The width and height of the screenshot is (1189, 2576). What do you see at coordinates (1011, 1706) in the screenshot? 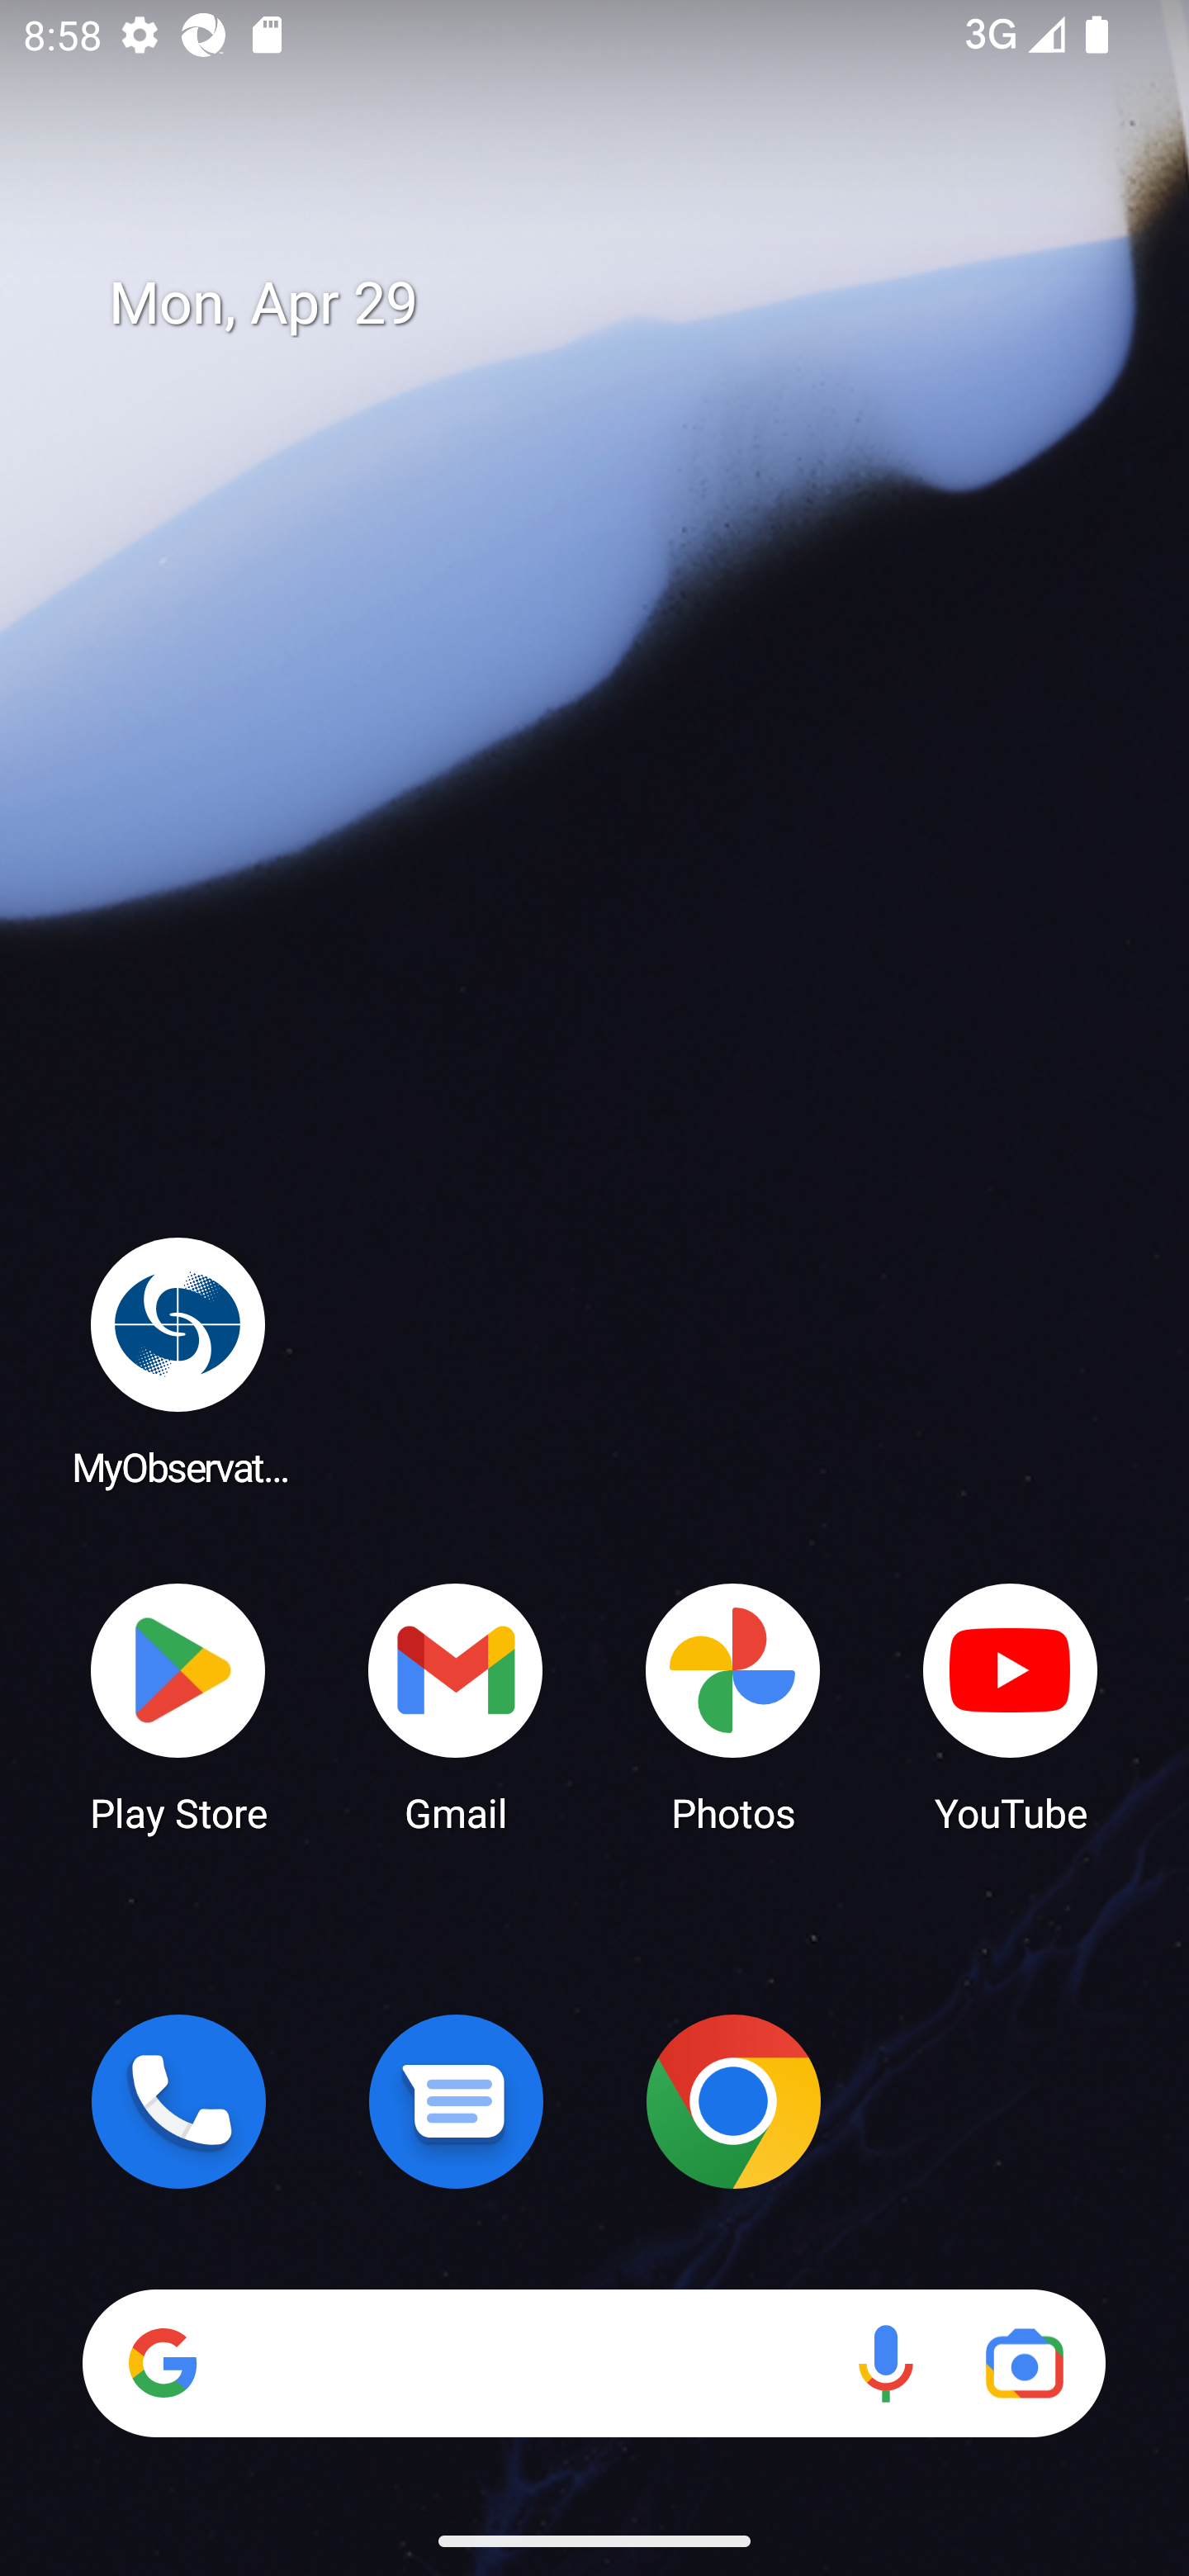
I see `YouTube` at bounding box center [1011, 1706].